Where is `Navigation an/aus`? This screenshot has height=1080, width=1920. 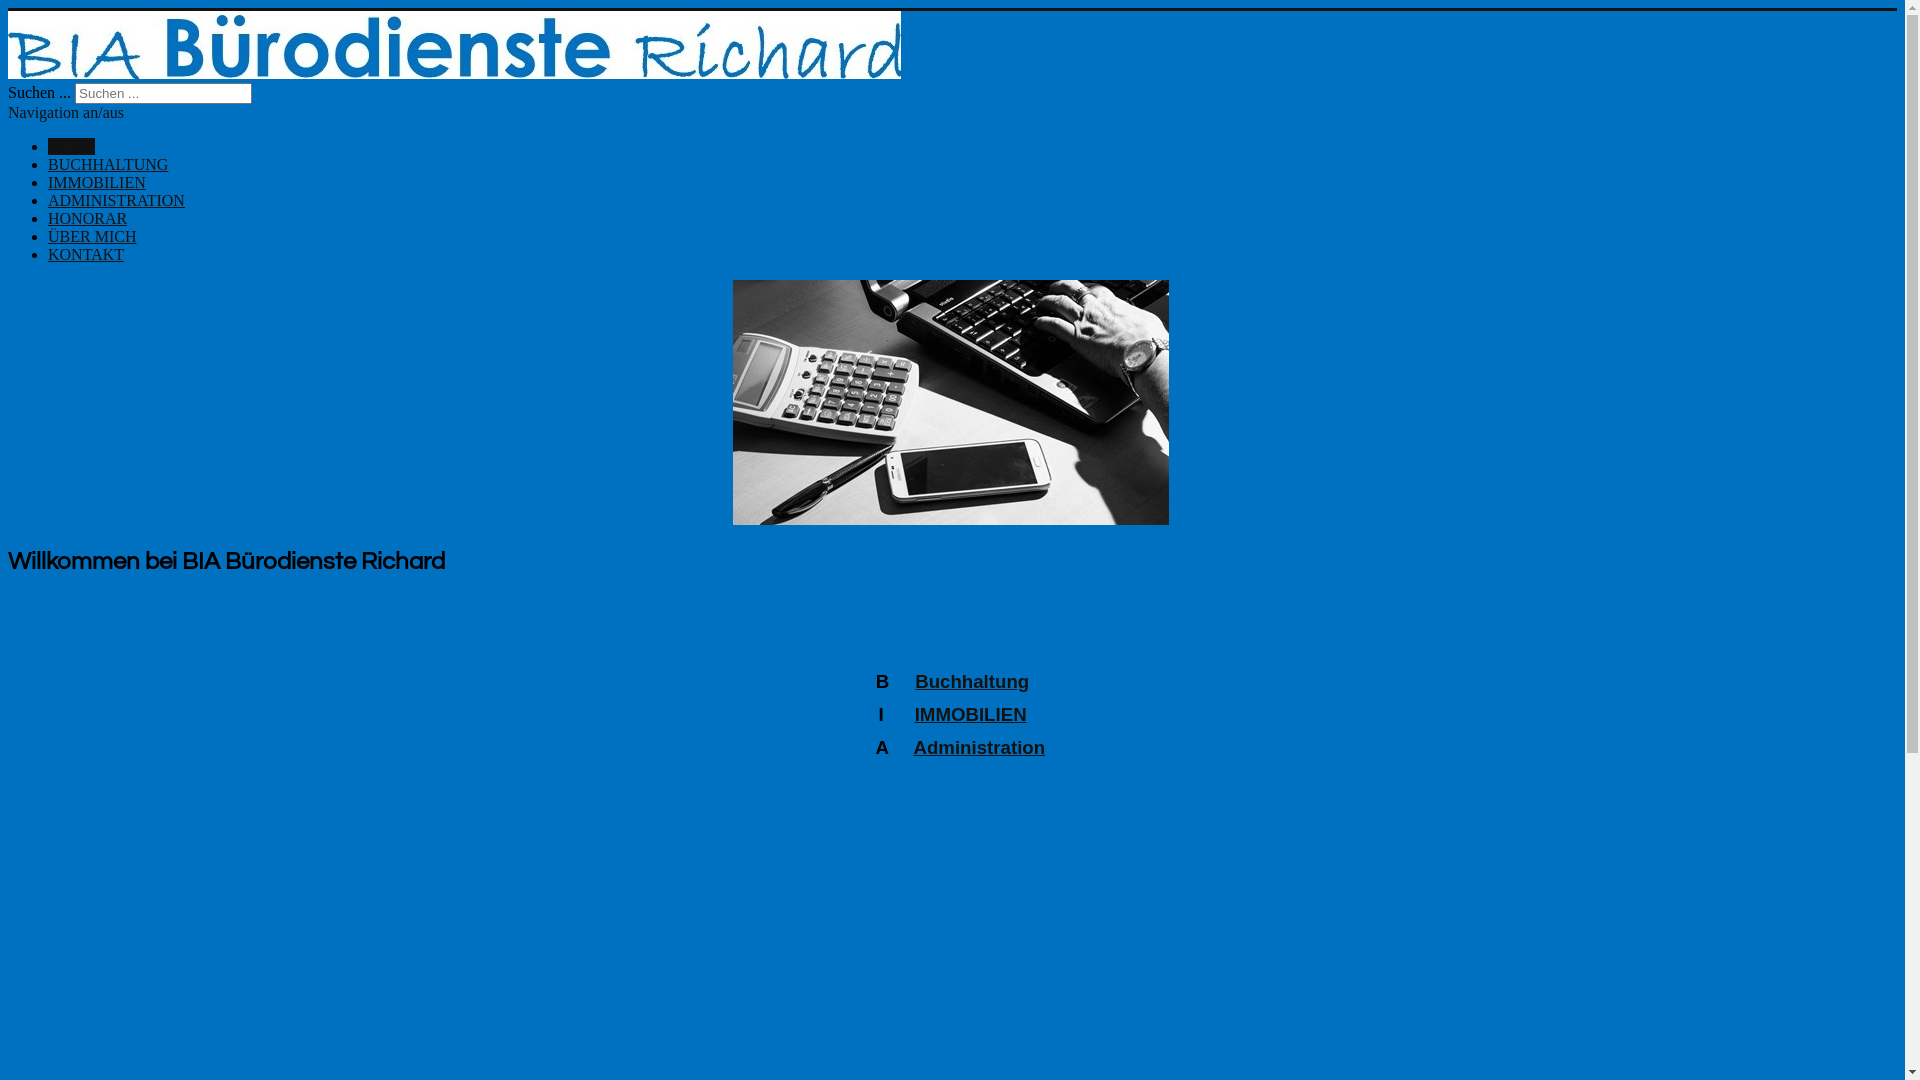
Navigation an/aus is located at coordinates (66, 112).